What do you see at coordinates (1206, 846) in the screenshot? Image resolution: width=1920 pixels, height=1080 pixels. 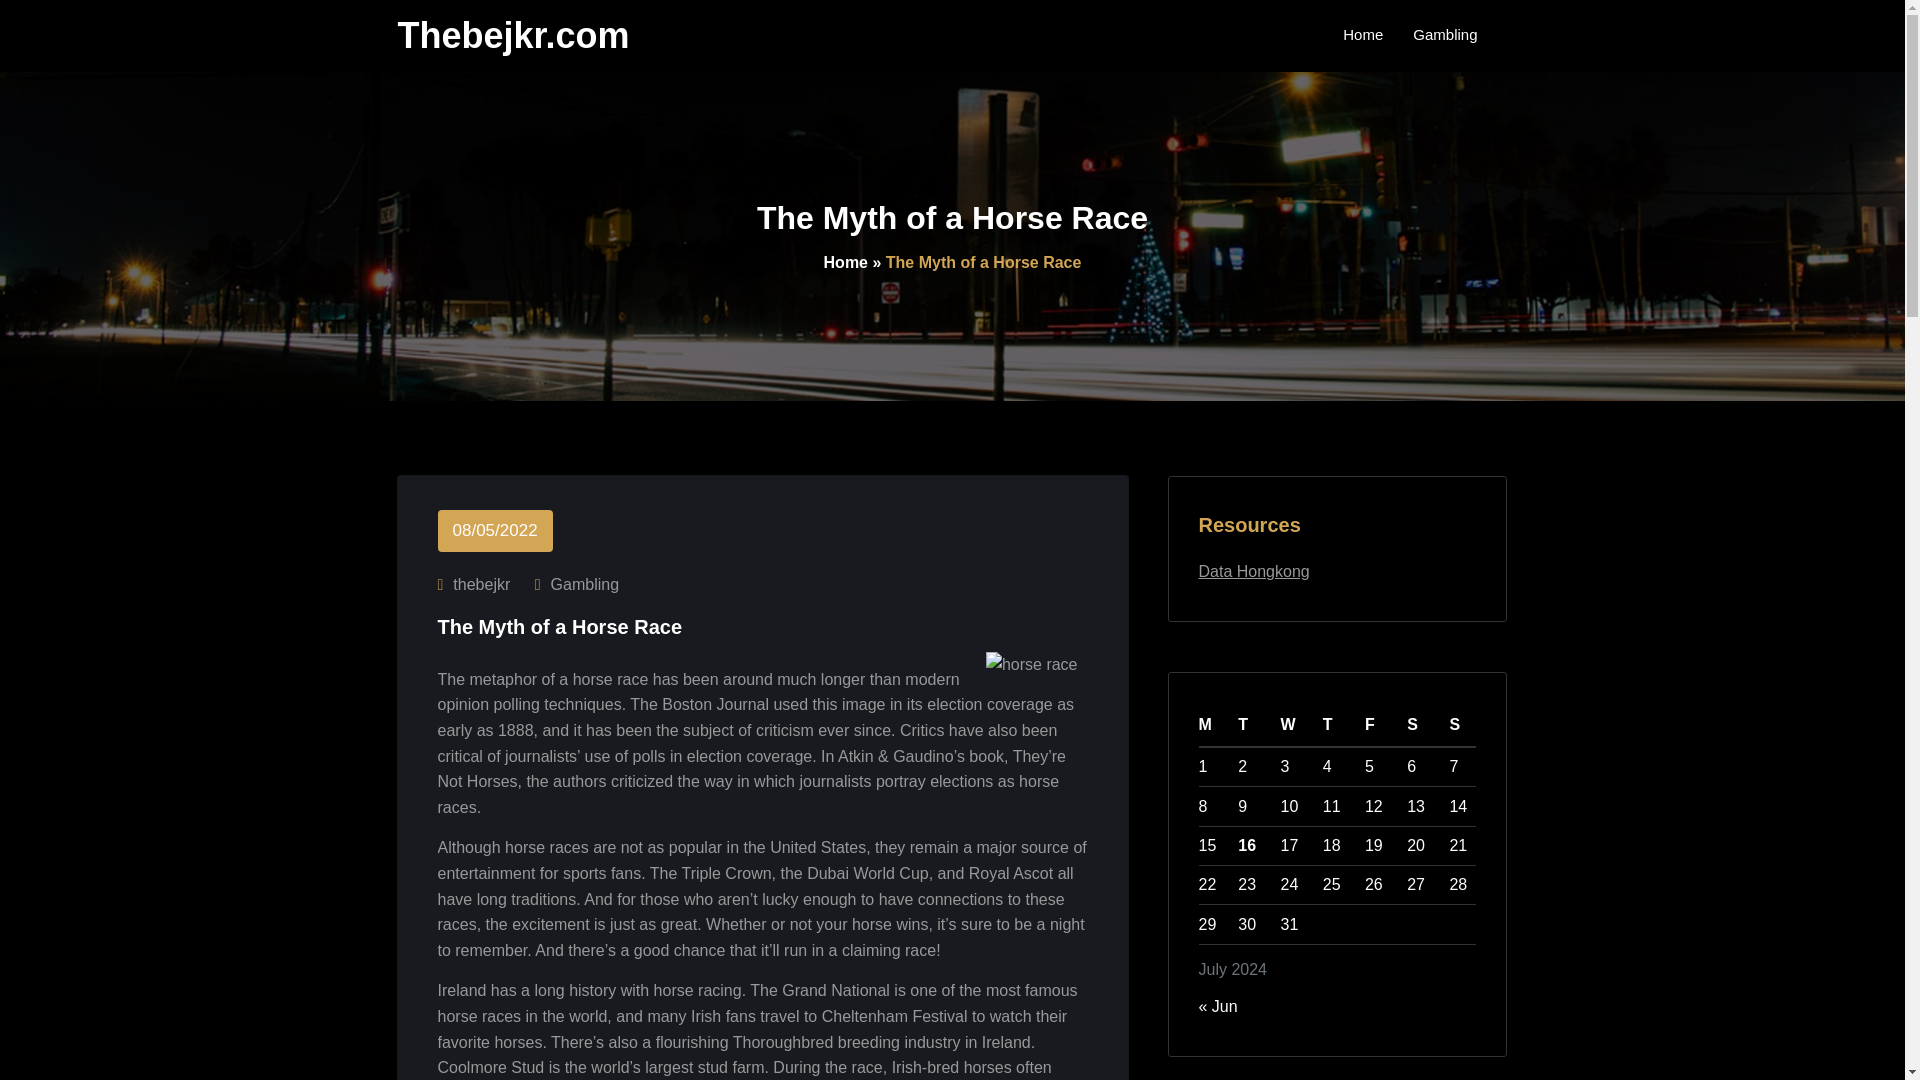 I see `15` at bounding box center [1206, 846].